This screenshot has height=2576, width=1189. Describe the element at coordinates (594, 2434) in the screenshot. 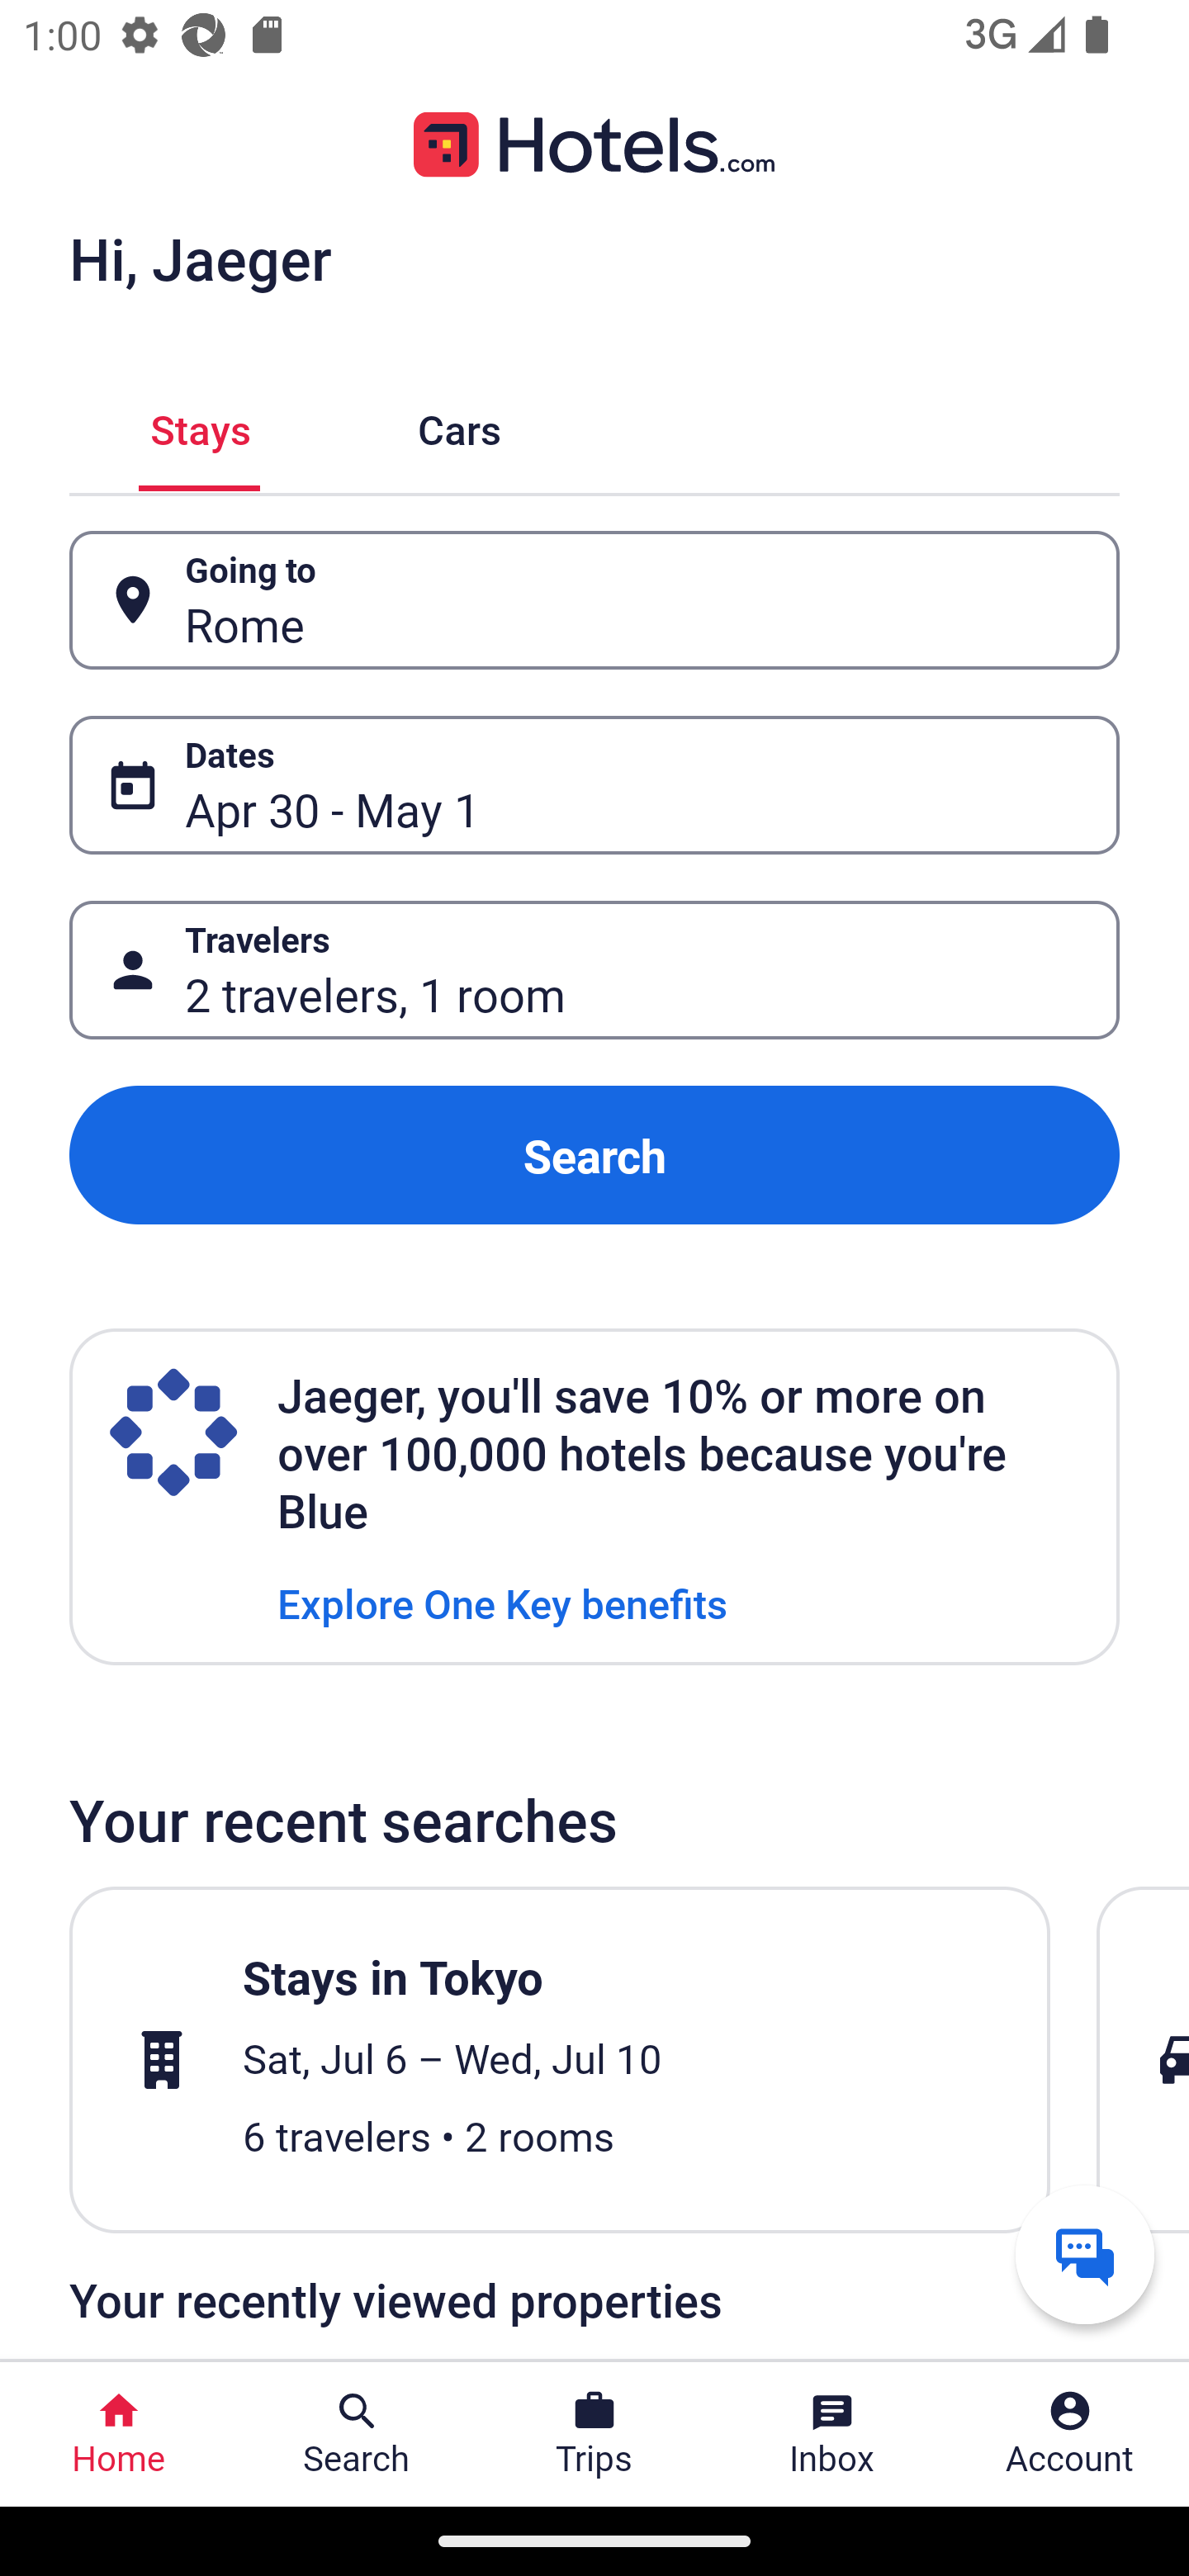

I see `Trips Trips Button` at that location.